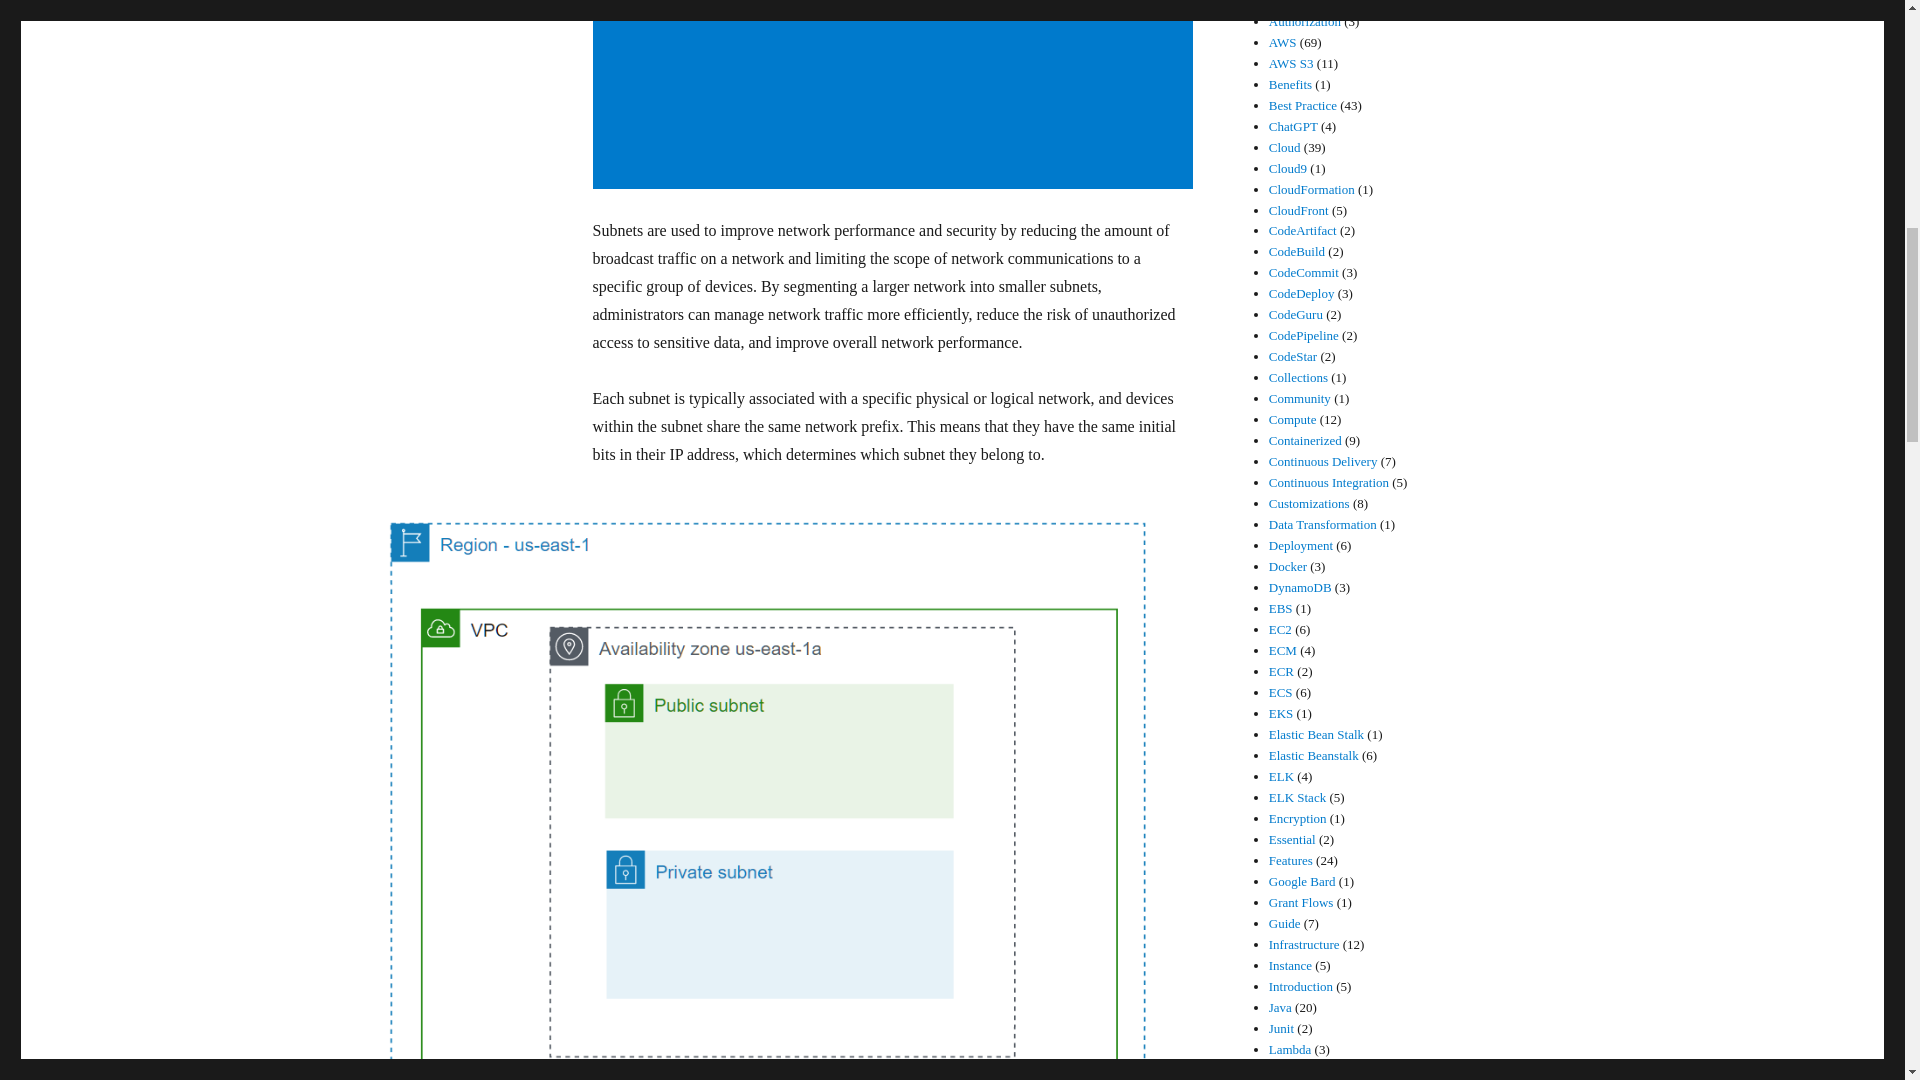 This screenshot has width=1920, height=1080. I want to click on Benefits, so click(1290, 84).